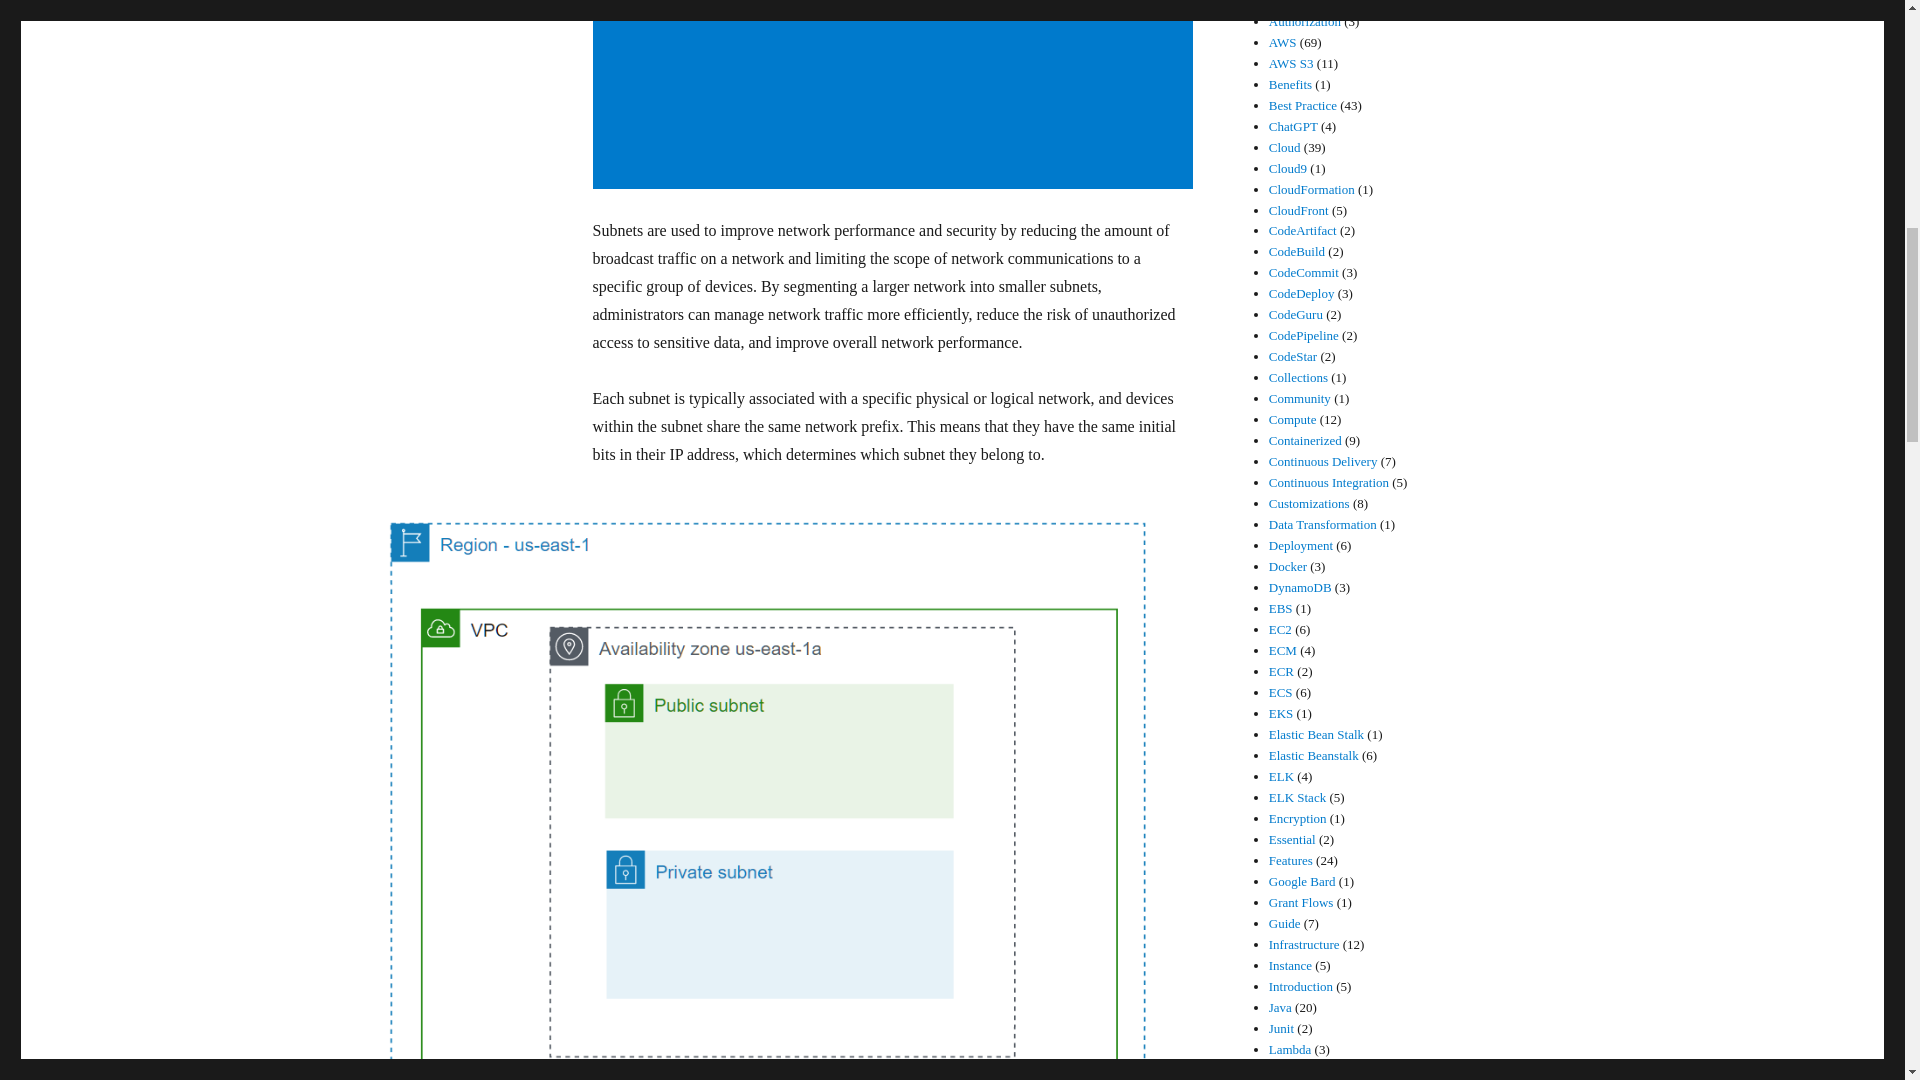 This screenshot has width=1920, height=1080. I want to click on Benefits, so click(1290, 84).